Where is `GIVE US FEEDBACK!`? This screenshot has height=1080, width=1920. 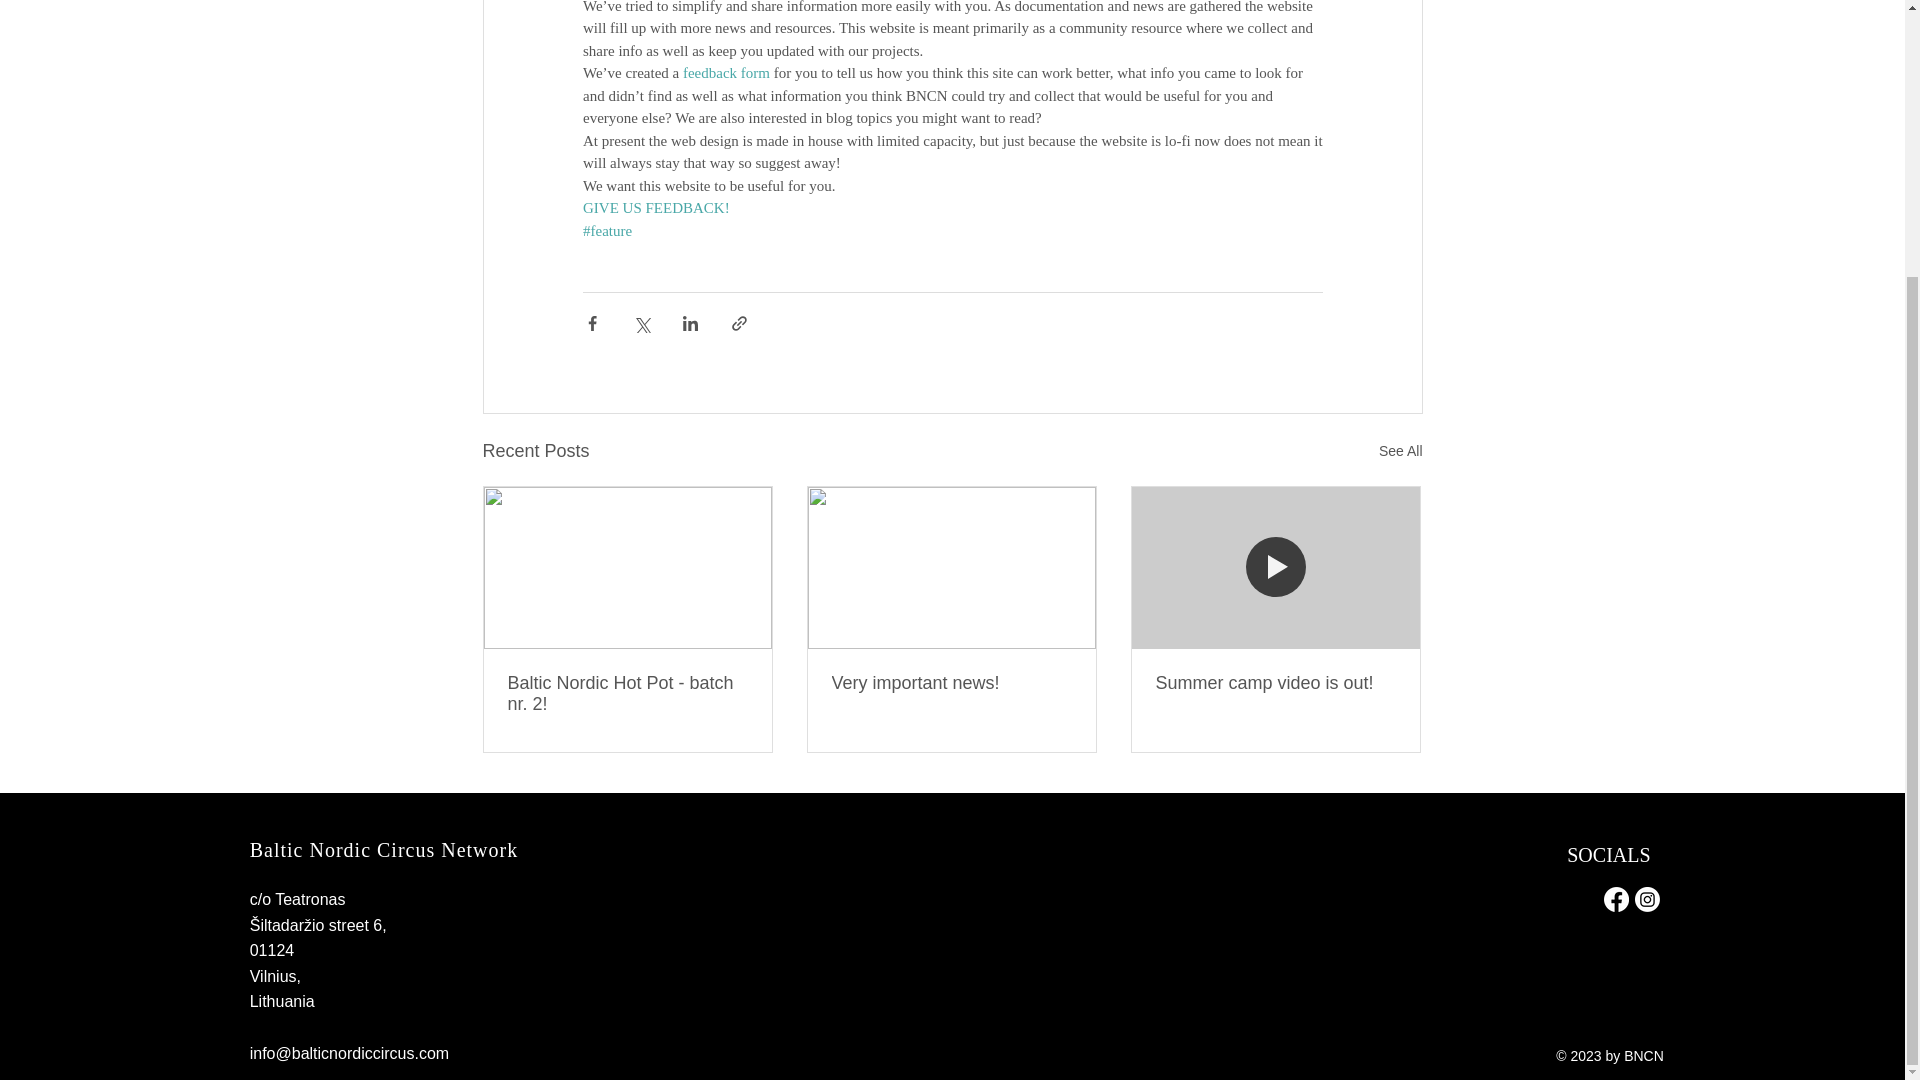
GIVE US FEEDBACK! is located at coordinates (655, 208).